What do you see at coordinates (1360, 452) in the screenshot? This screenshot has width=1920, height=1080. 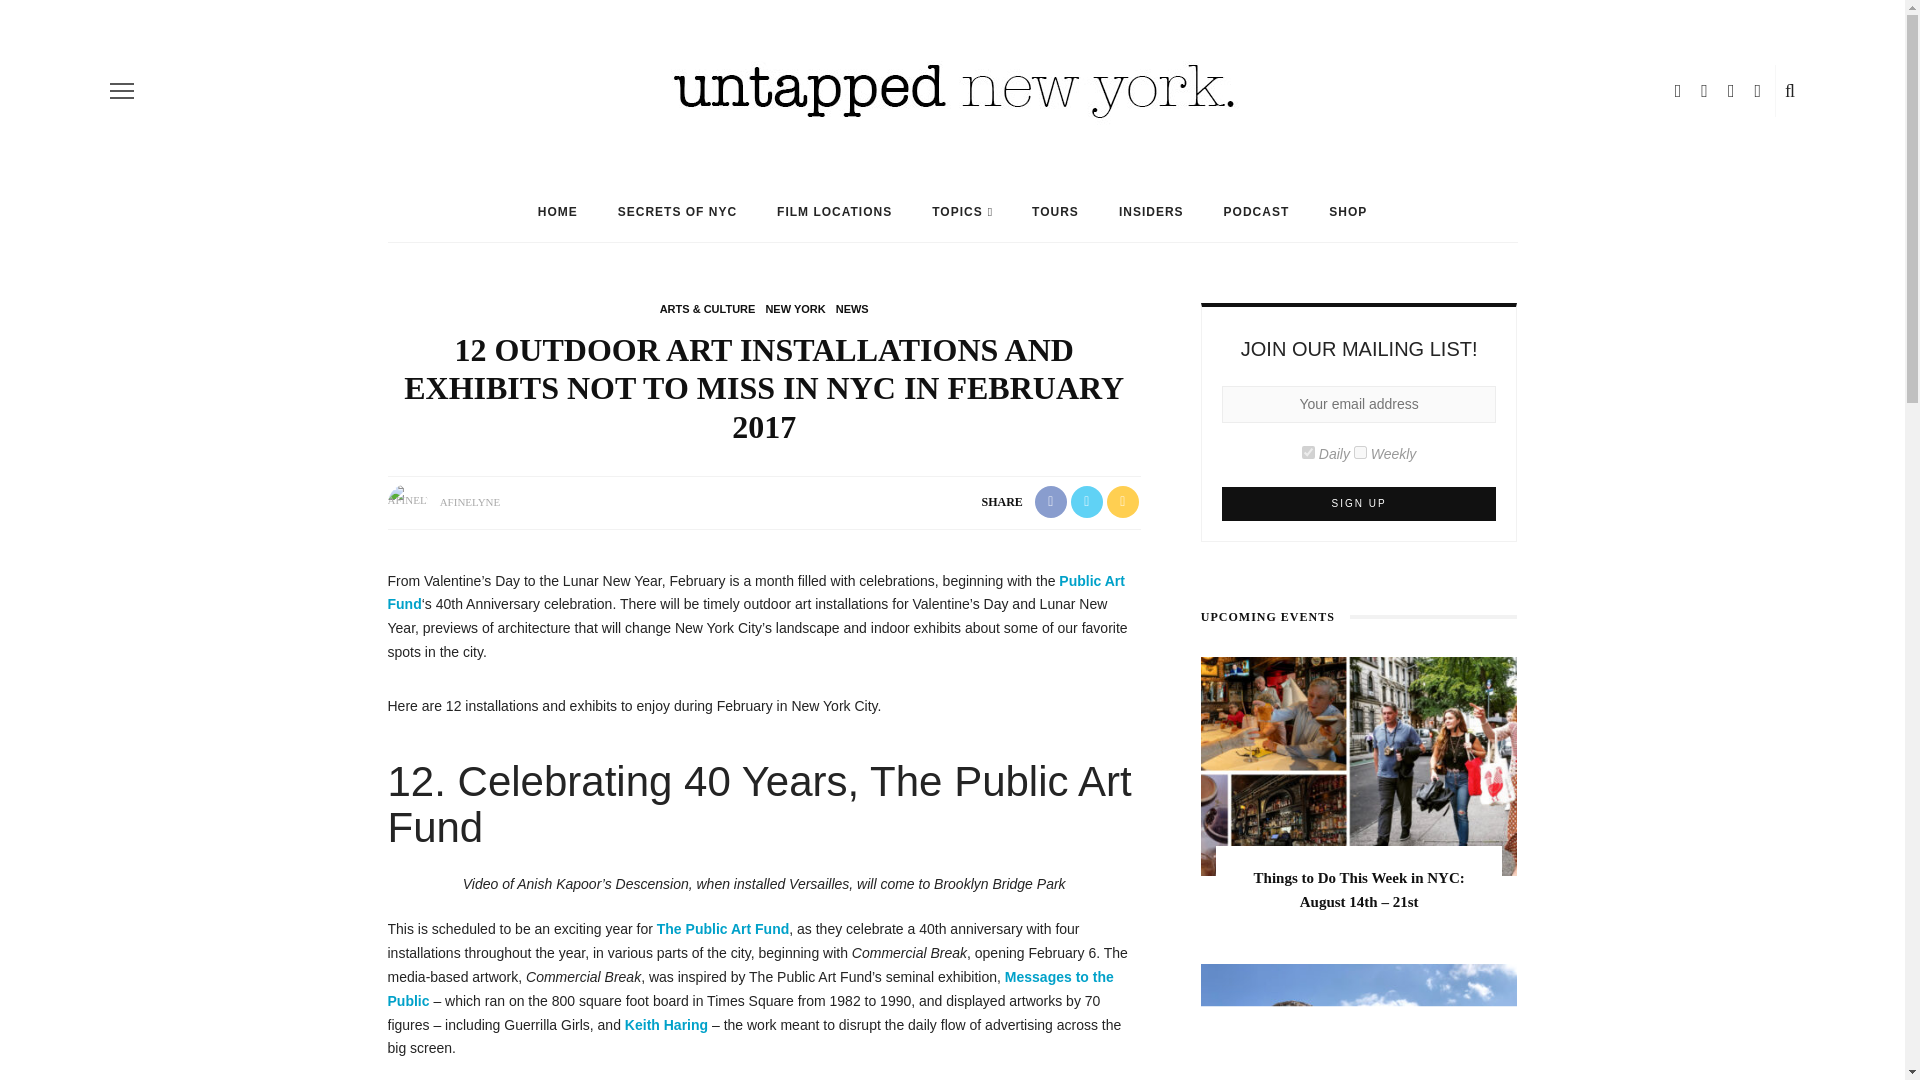 I see `7cff6a70fd` at bounding box center [1360, 452].